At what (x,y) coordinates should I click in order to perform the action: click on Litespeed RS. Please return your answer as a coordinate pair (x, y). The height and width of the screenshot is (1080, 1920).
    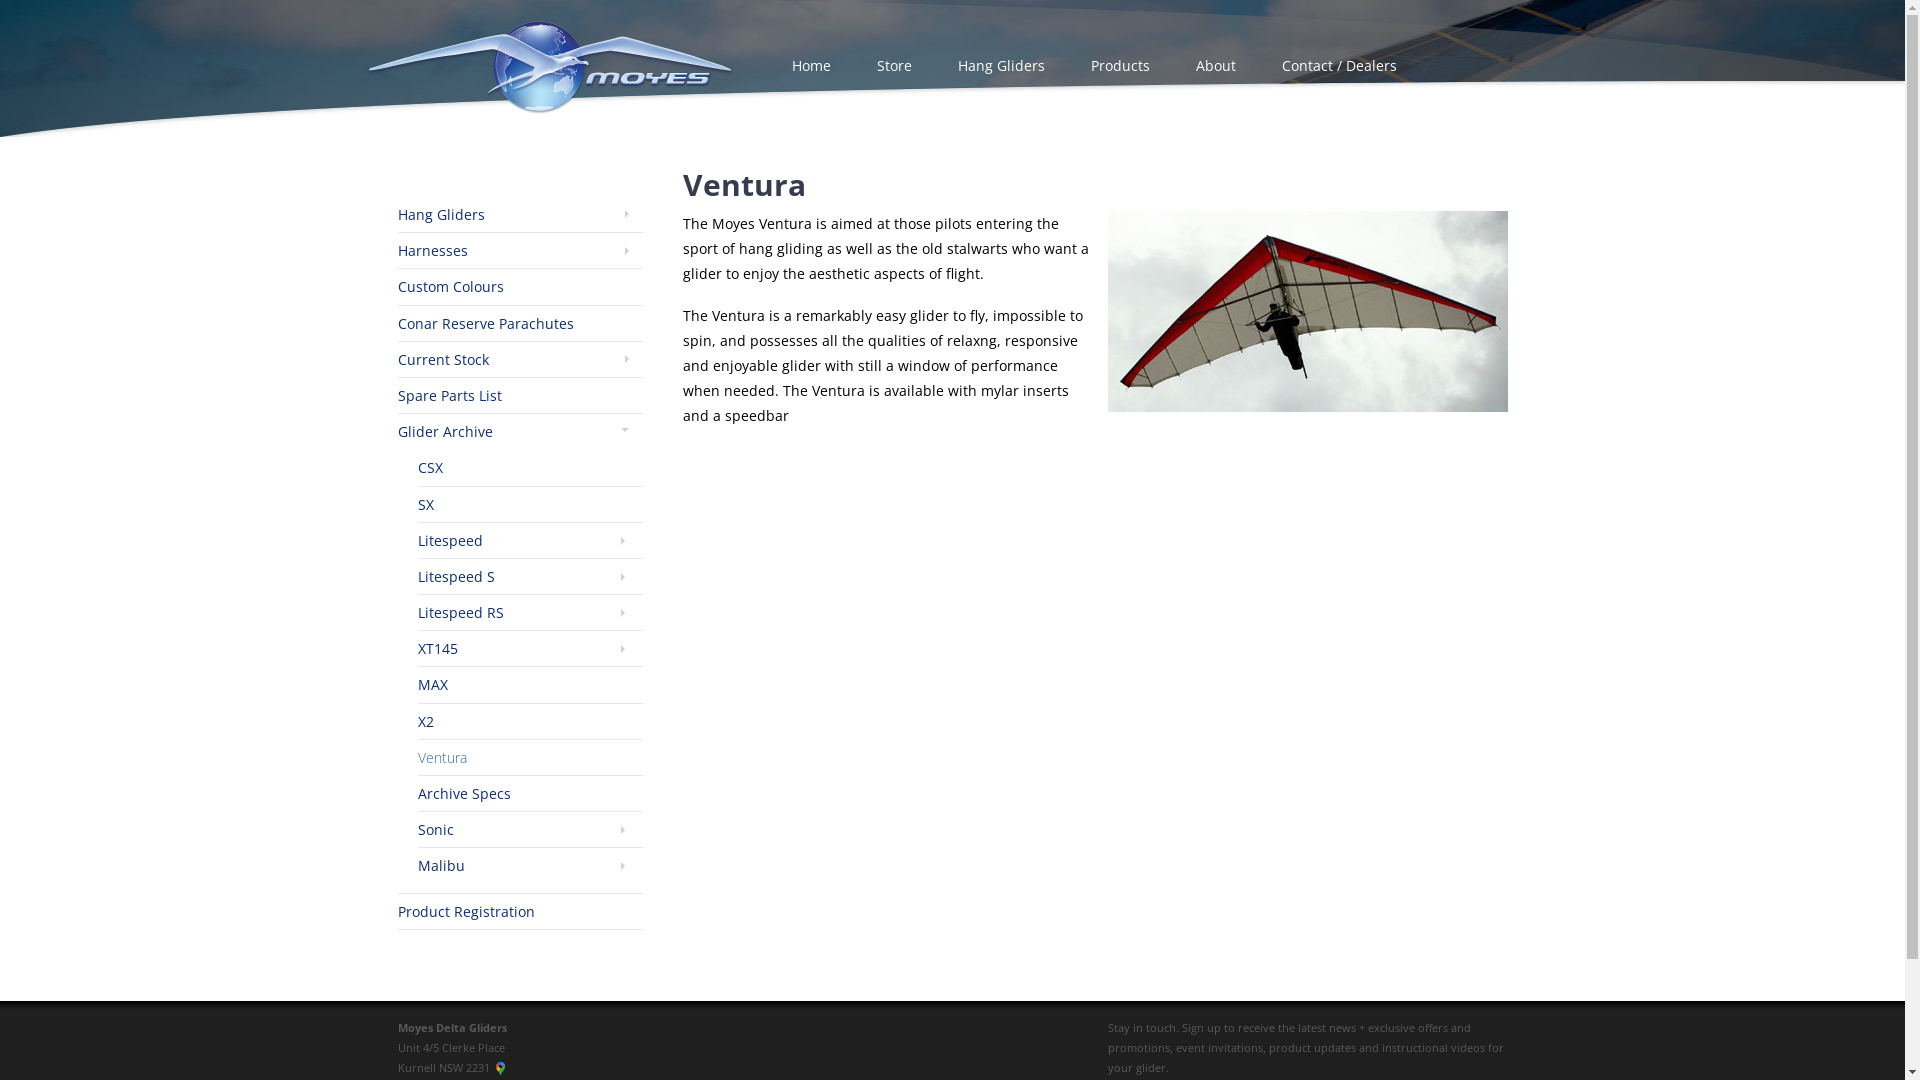
    Looking at the image, I should click on (461, 612).